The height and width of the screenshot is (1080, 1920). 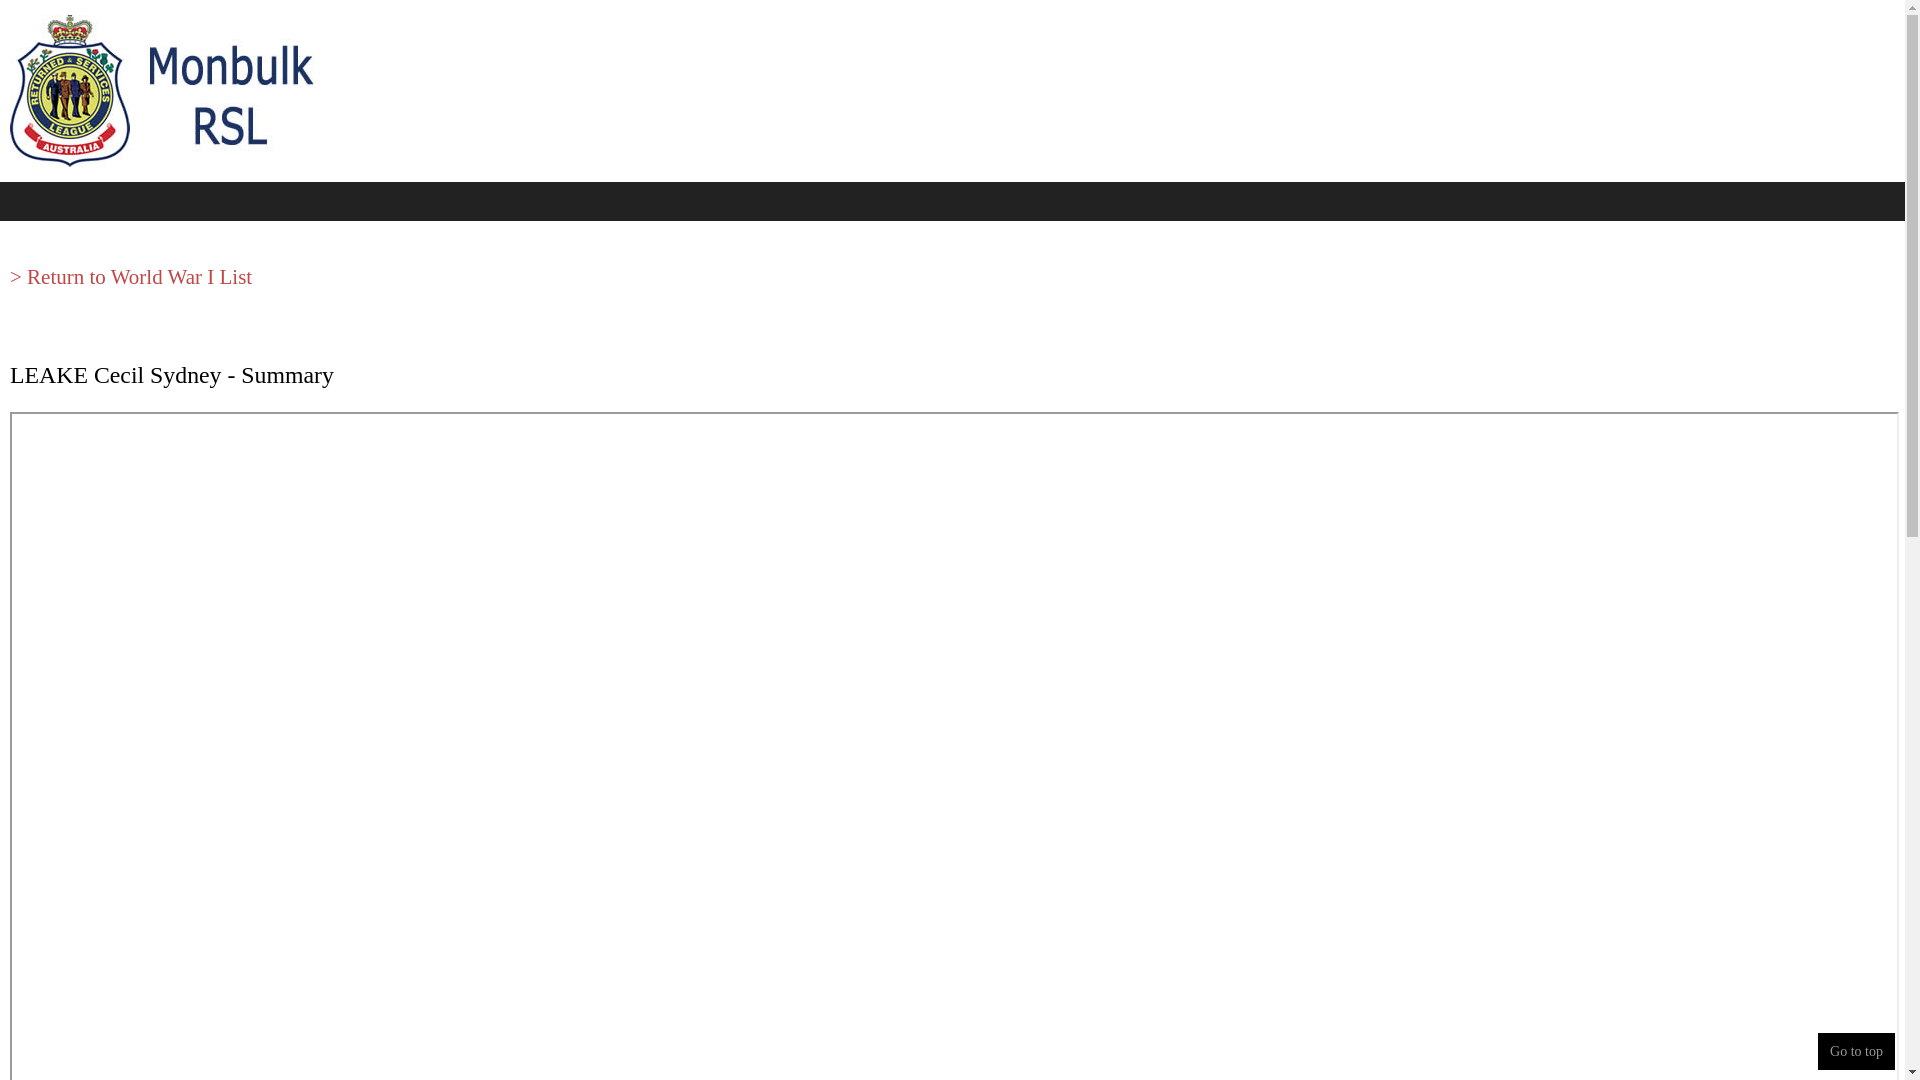 What do you see at coordinates (175, 91) in the screenshot?
I see `Monbulk RSL Sub Branch` at bounding box center [175, 91].